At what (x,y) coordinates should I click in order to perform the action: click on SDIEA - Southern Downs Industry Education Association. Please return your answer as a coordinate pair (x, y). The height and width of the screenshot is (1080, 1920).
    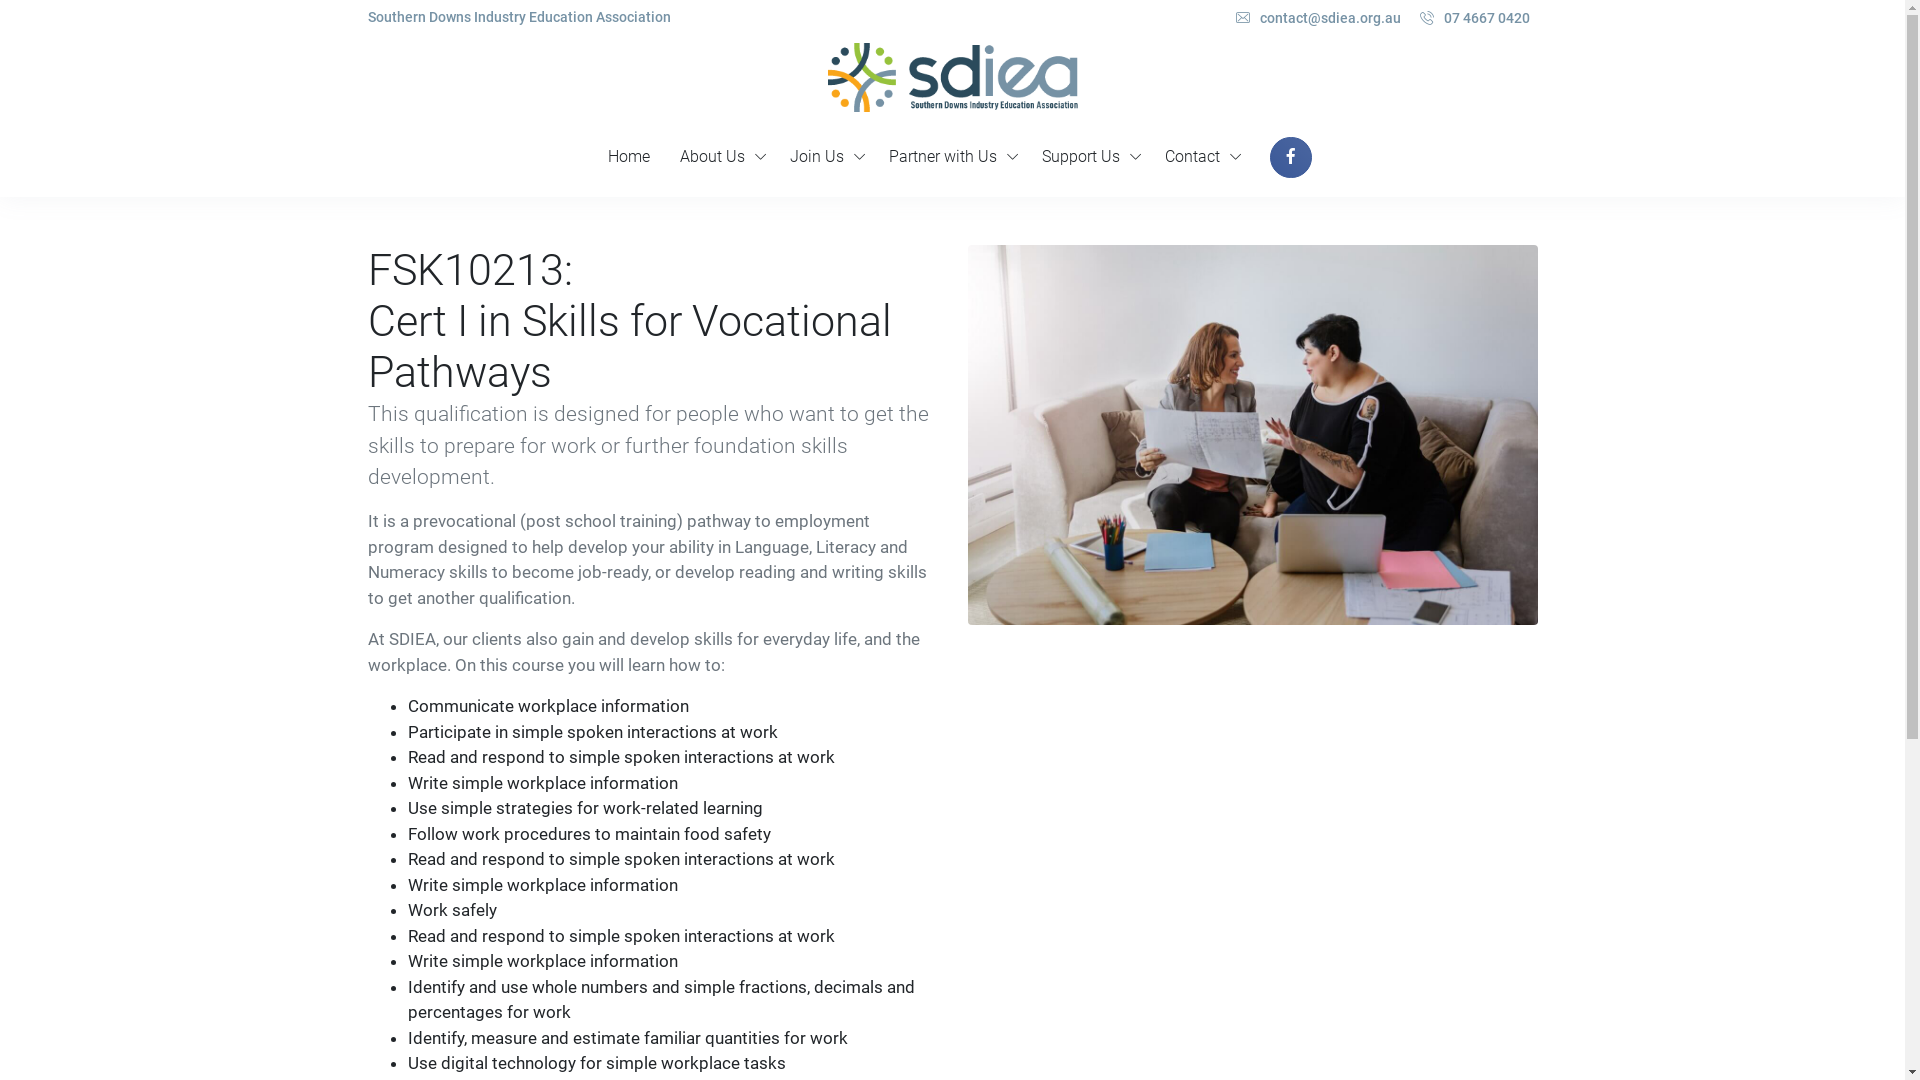
    Looking at the image, I should click on (953, 78).